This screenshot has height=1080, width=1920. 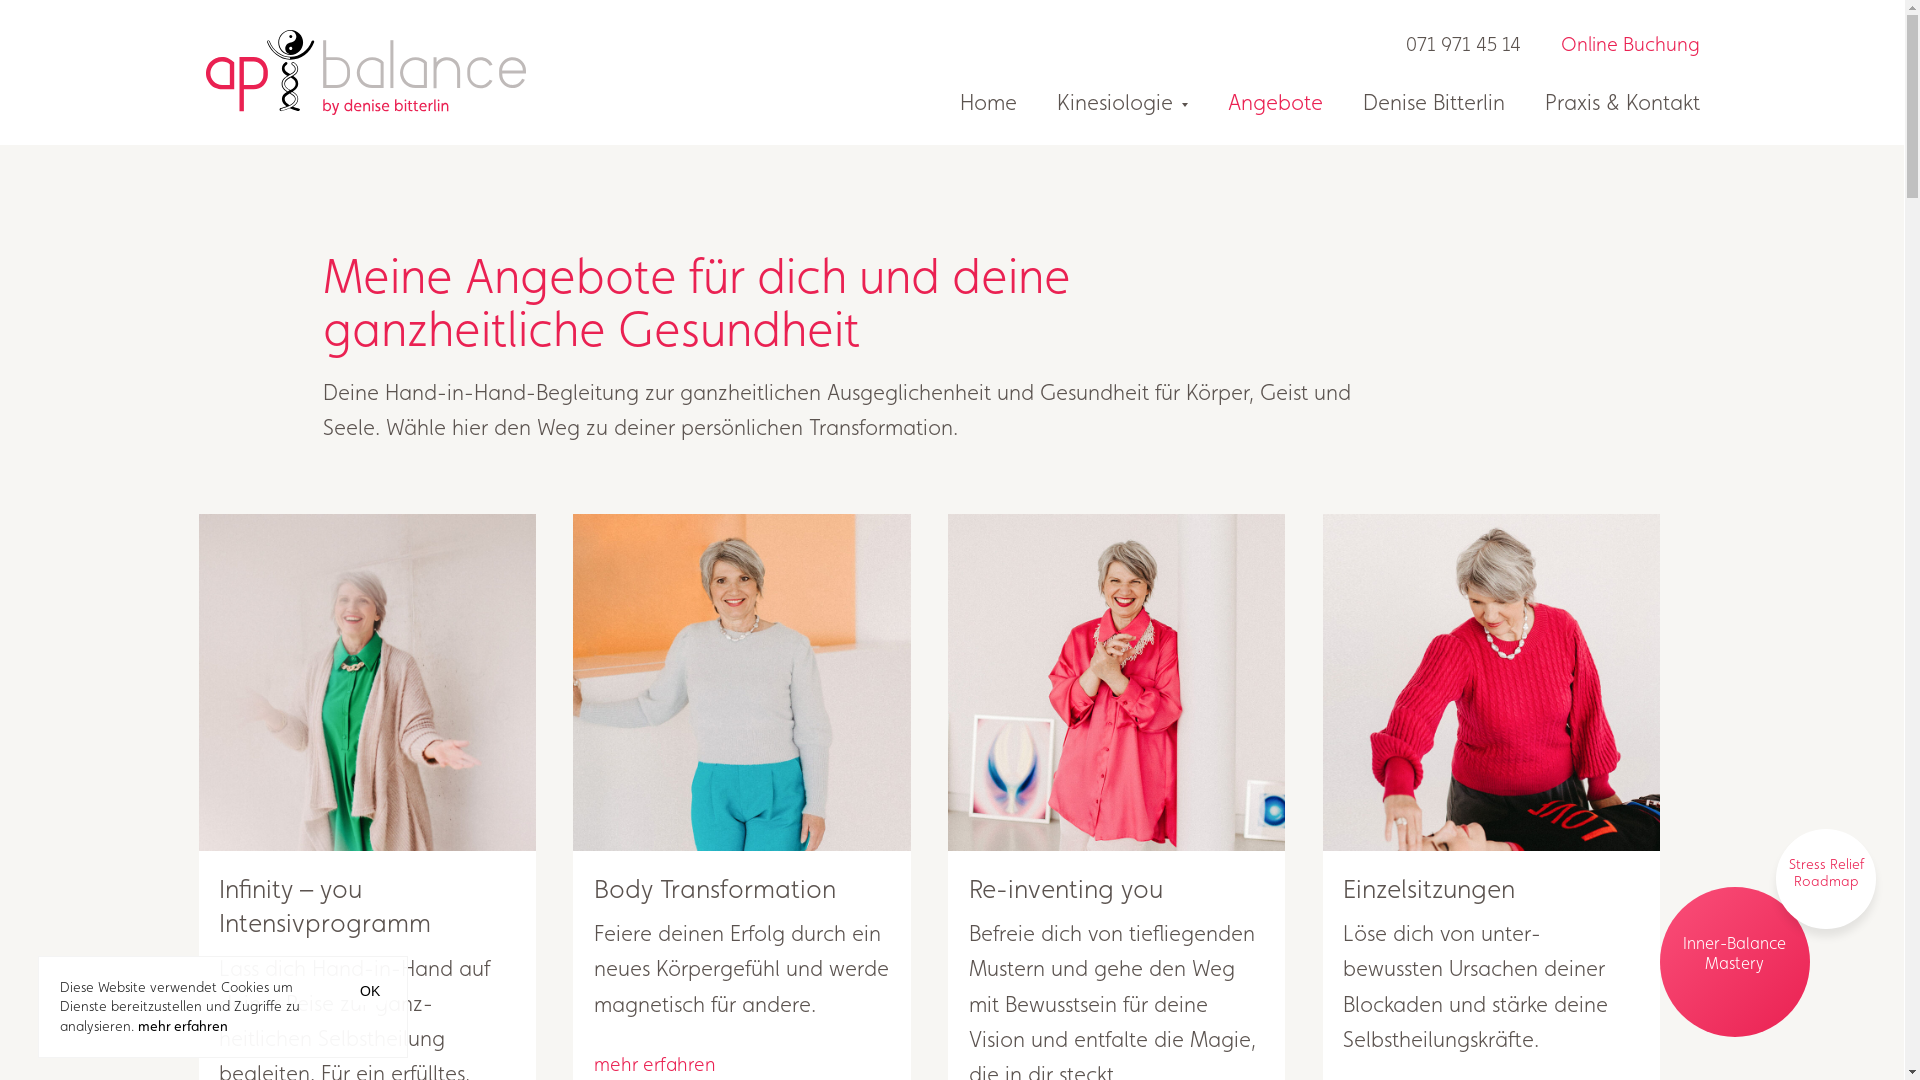 I want to click on mehr erfahren, so click(x=183, y=1021).